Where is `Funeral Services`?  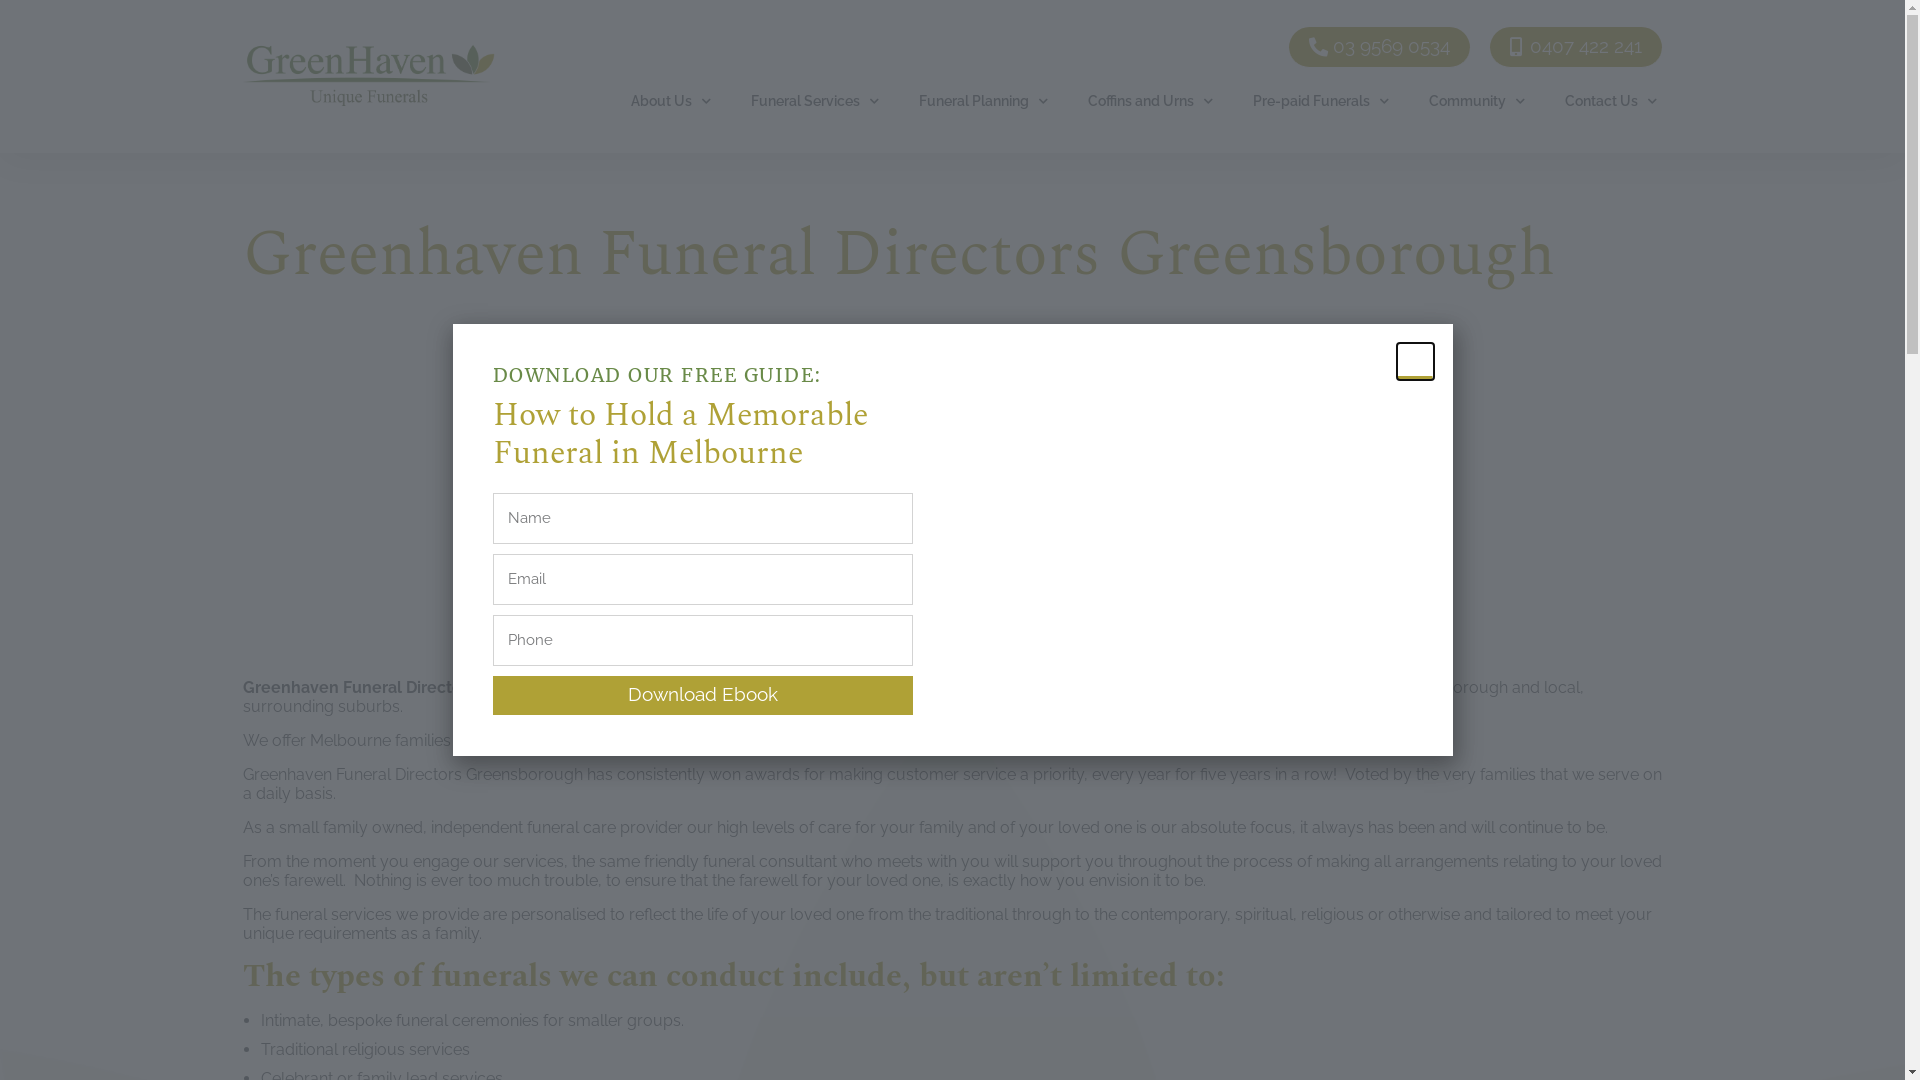
Funeral Services is located at coordinates (815, 100).